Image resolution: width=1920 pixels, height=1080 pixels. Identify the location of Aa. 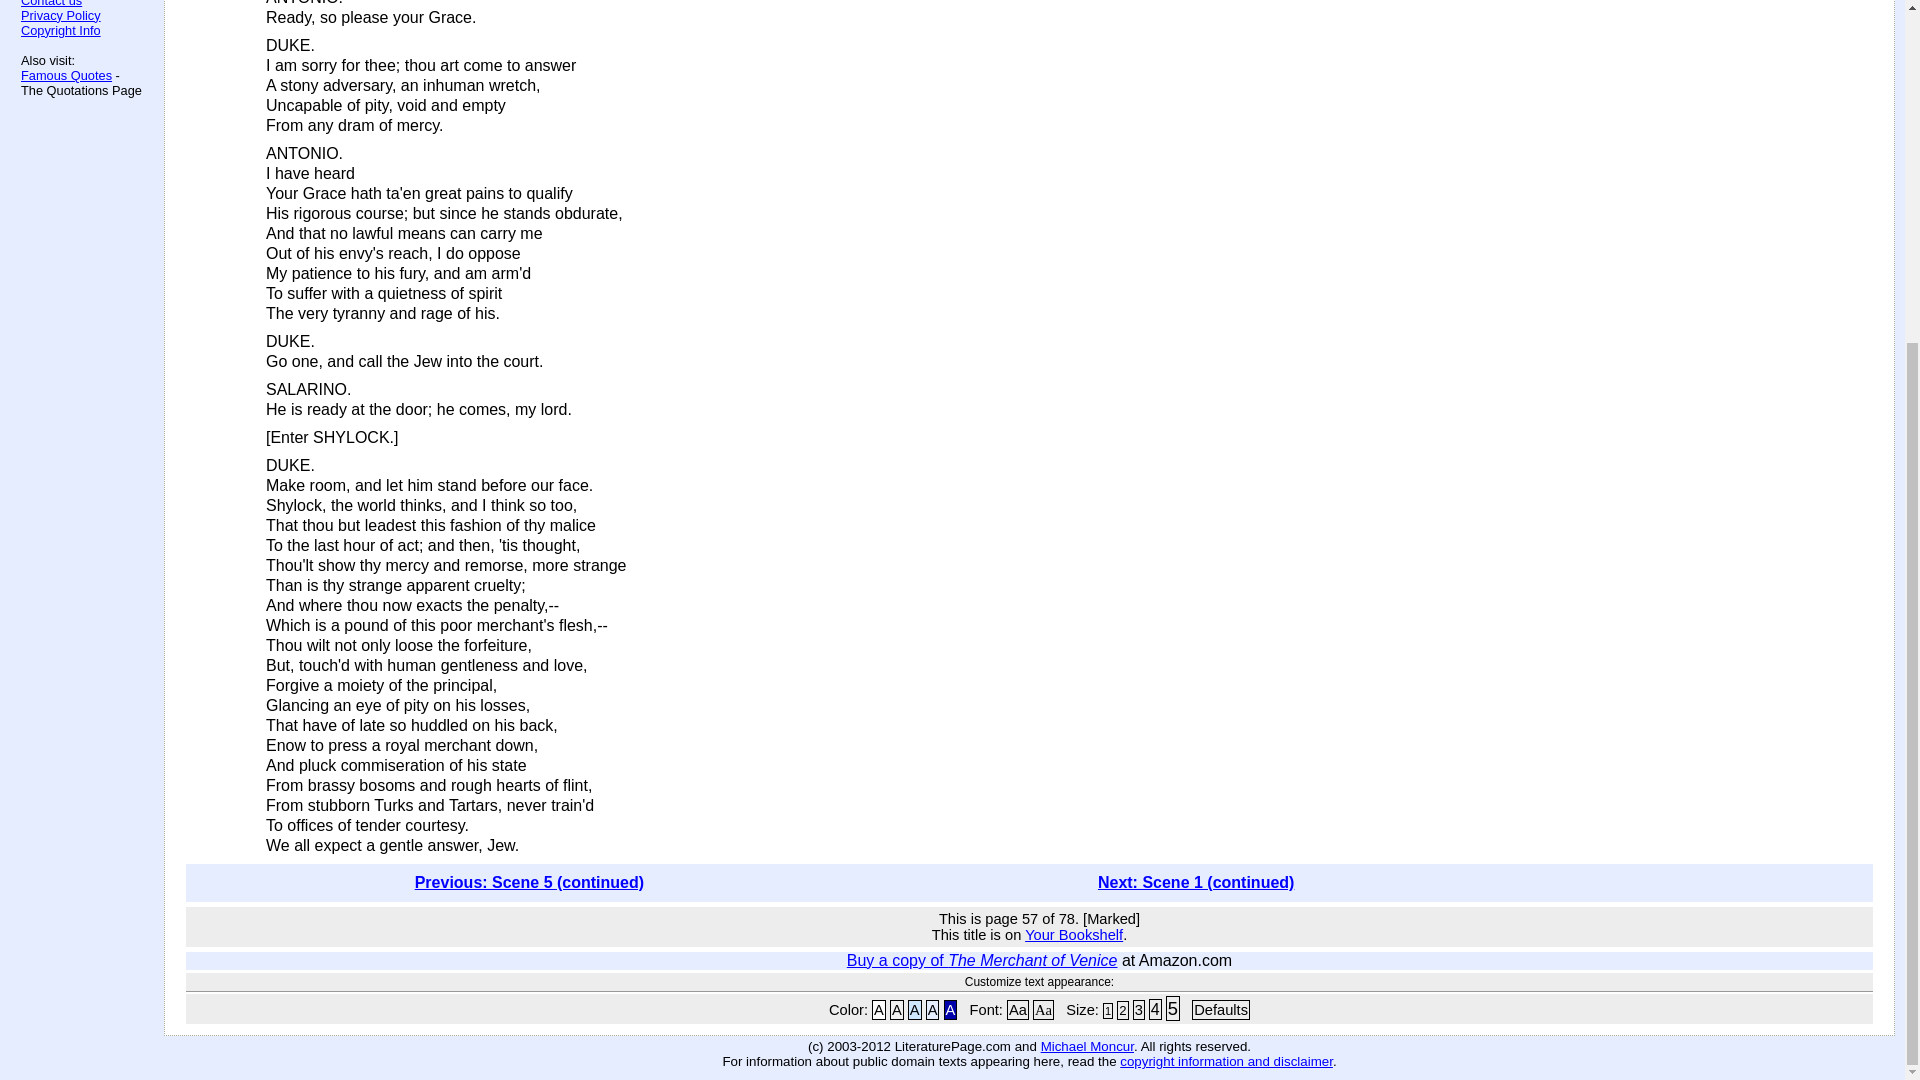
(1018, 1010).